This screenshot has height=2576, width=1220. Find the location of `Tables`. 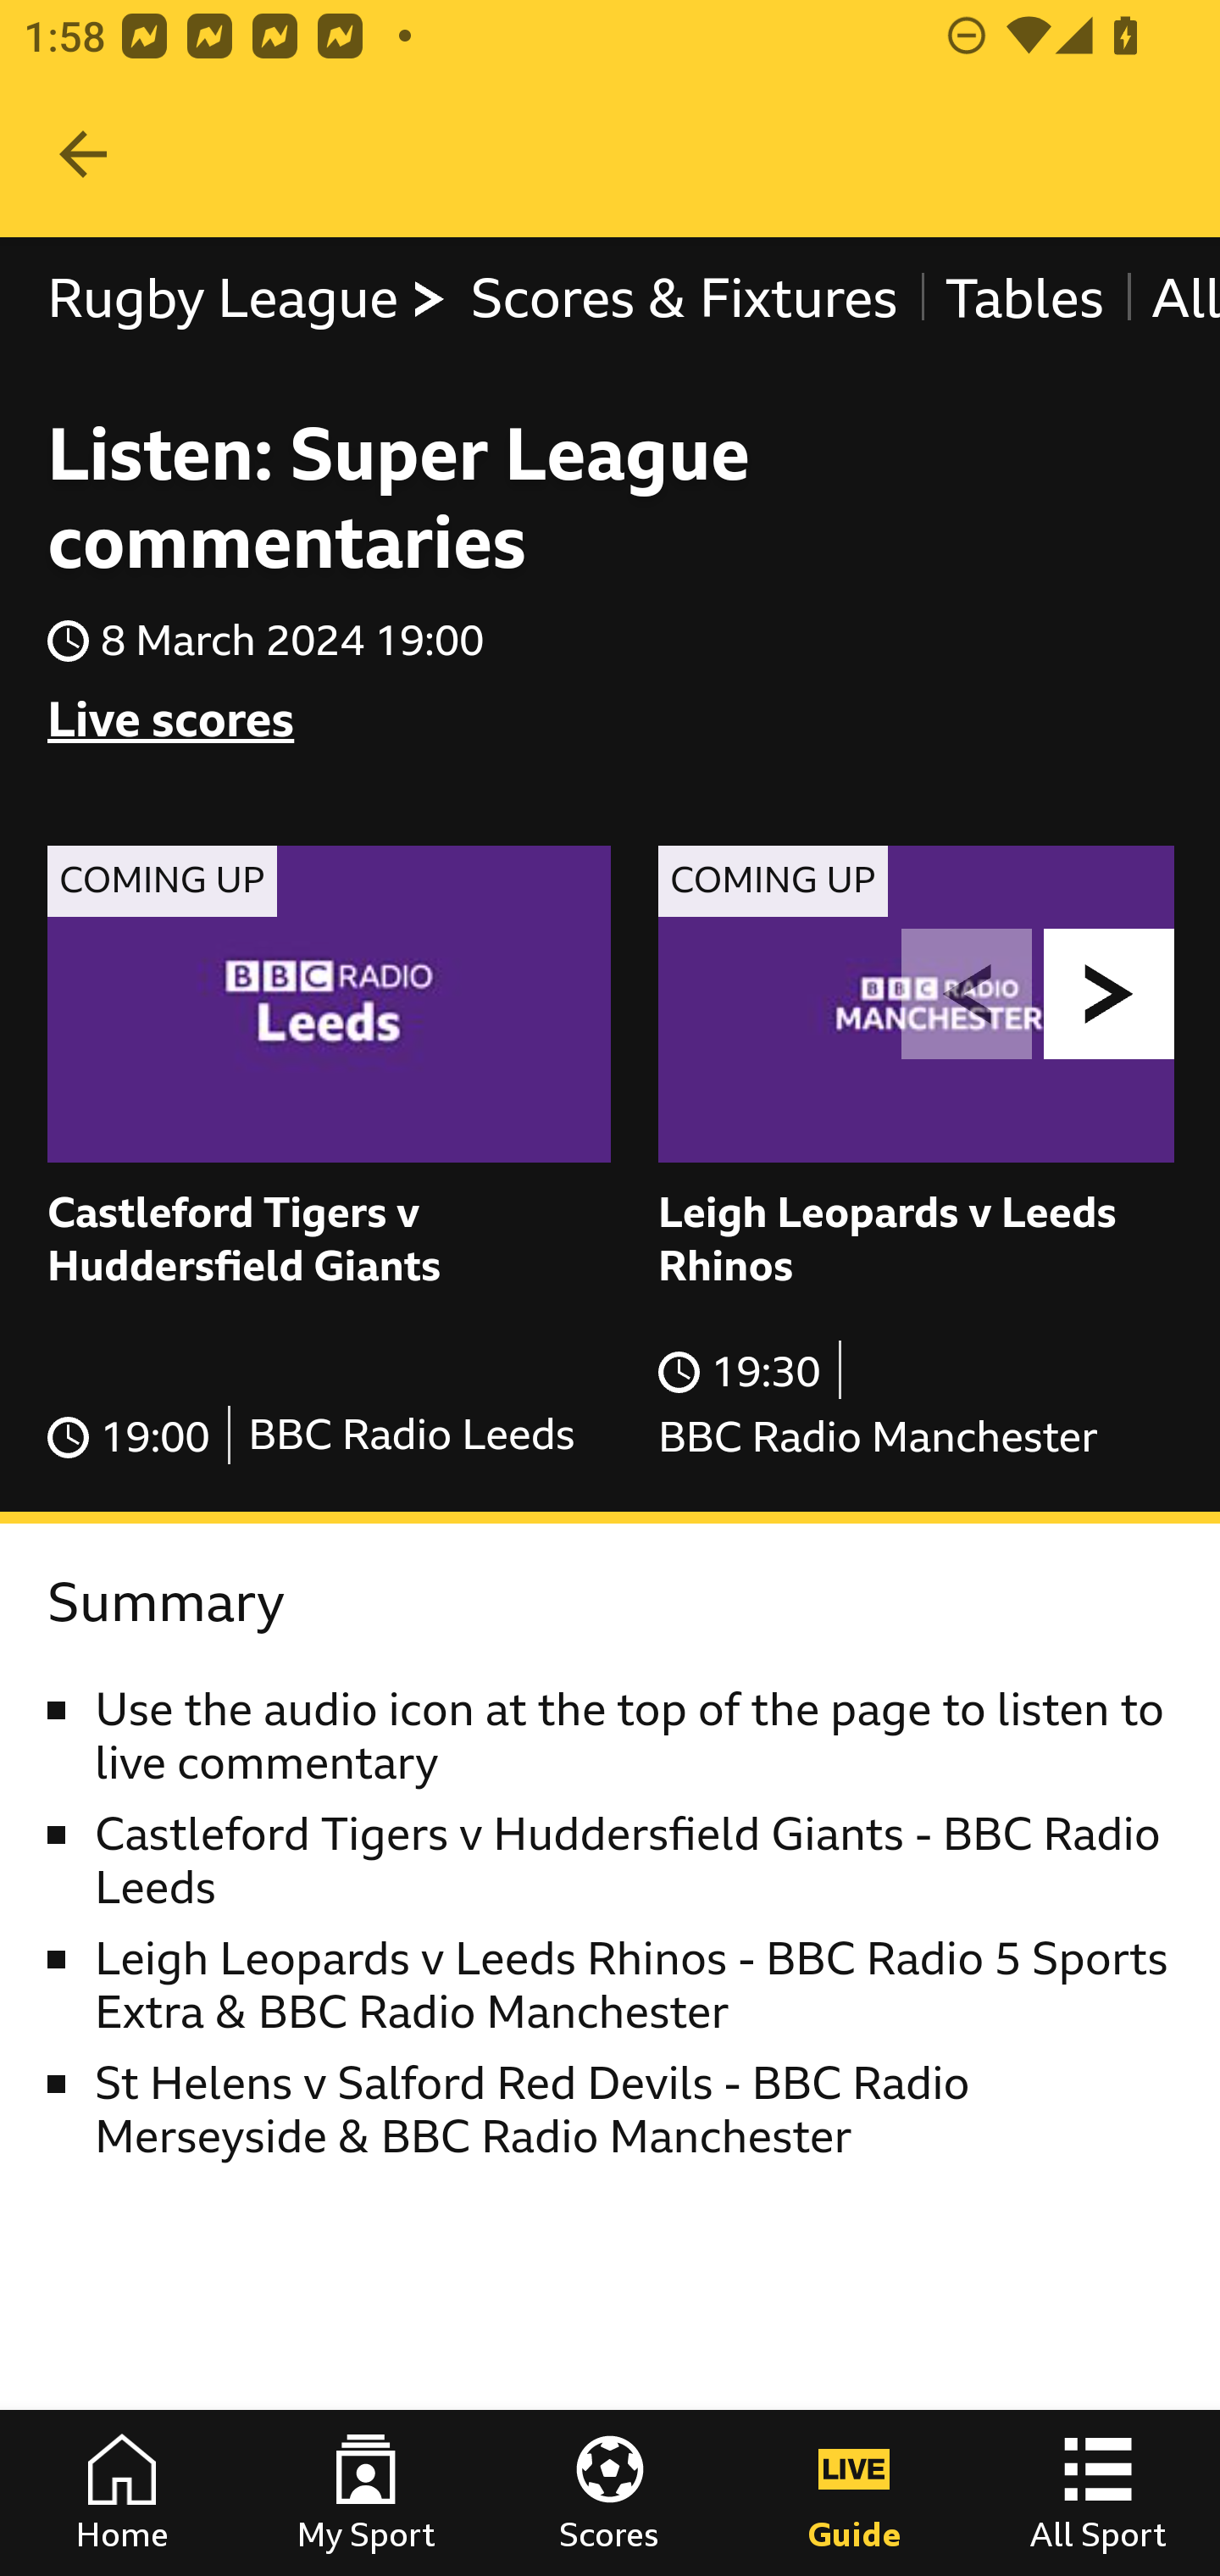

Tables is located at coordinates (1023, 298).